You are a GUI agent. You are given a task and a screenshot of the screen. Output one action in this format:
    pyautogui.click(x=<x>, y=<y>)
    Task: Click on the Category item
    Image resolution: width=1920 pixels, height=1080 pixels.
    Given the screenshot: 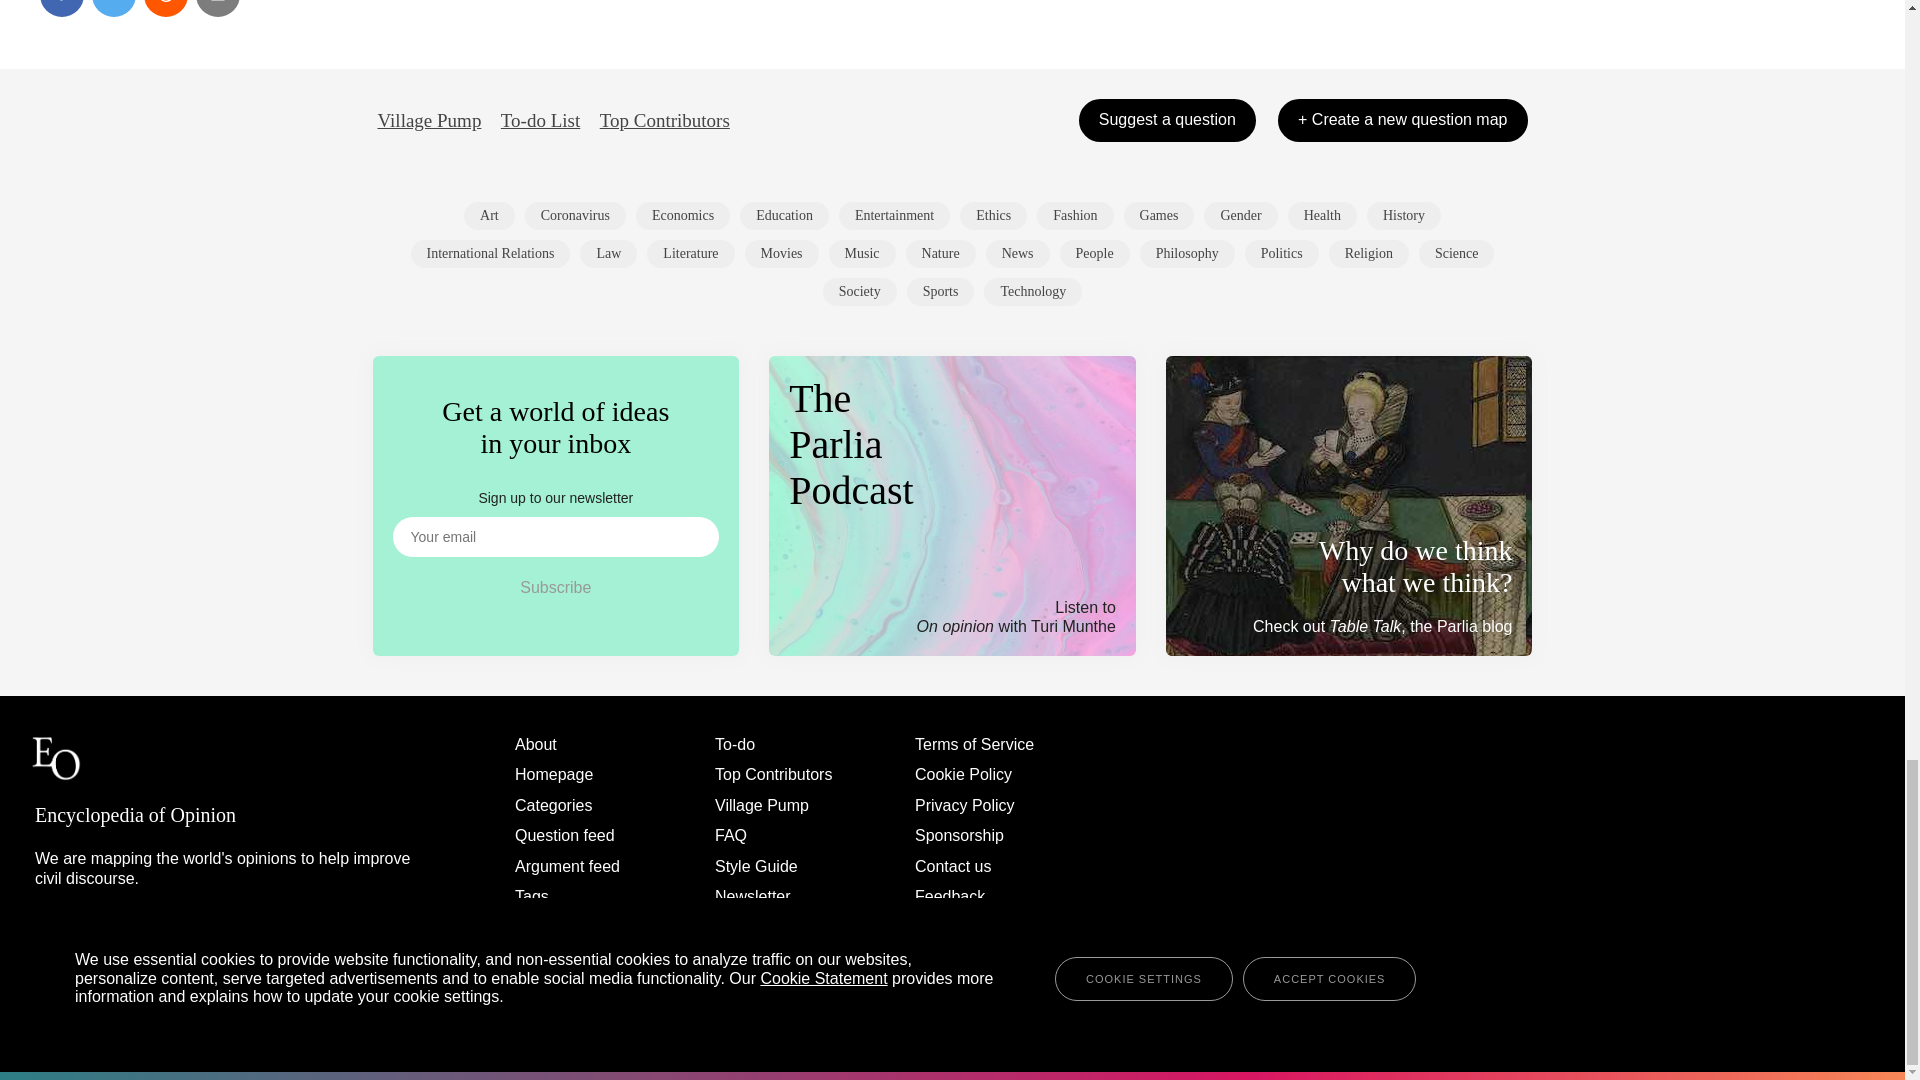 What is the action you would take?
    pyautogui.click(x=894, y=216)
    